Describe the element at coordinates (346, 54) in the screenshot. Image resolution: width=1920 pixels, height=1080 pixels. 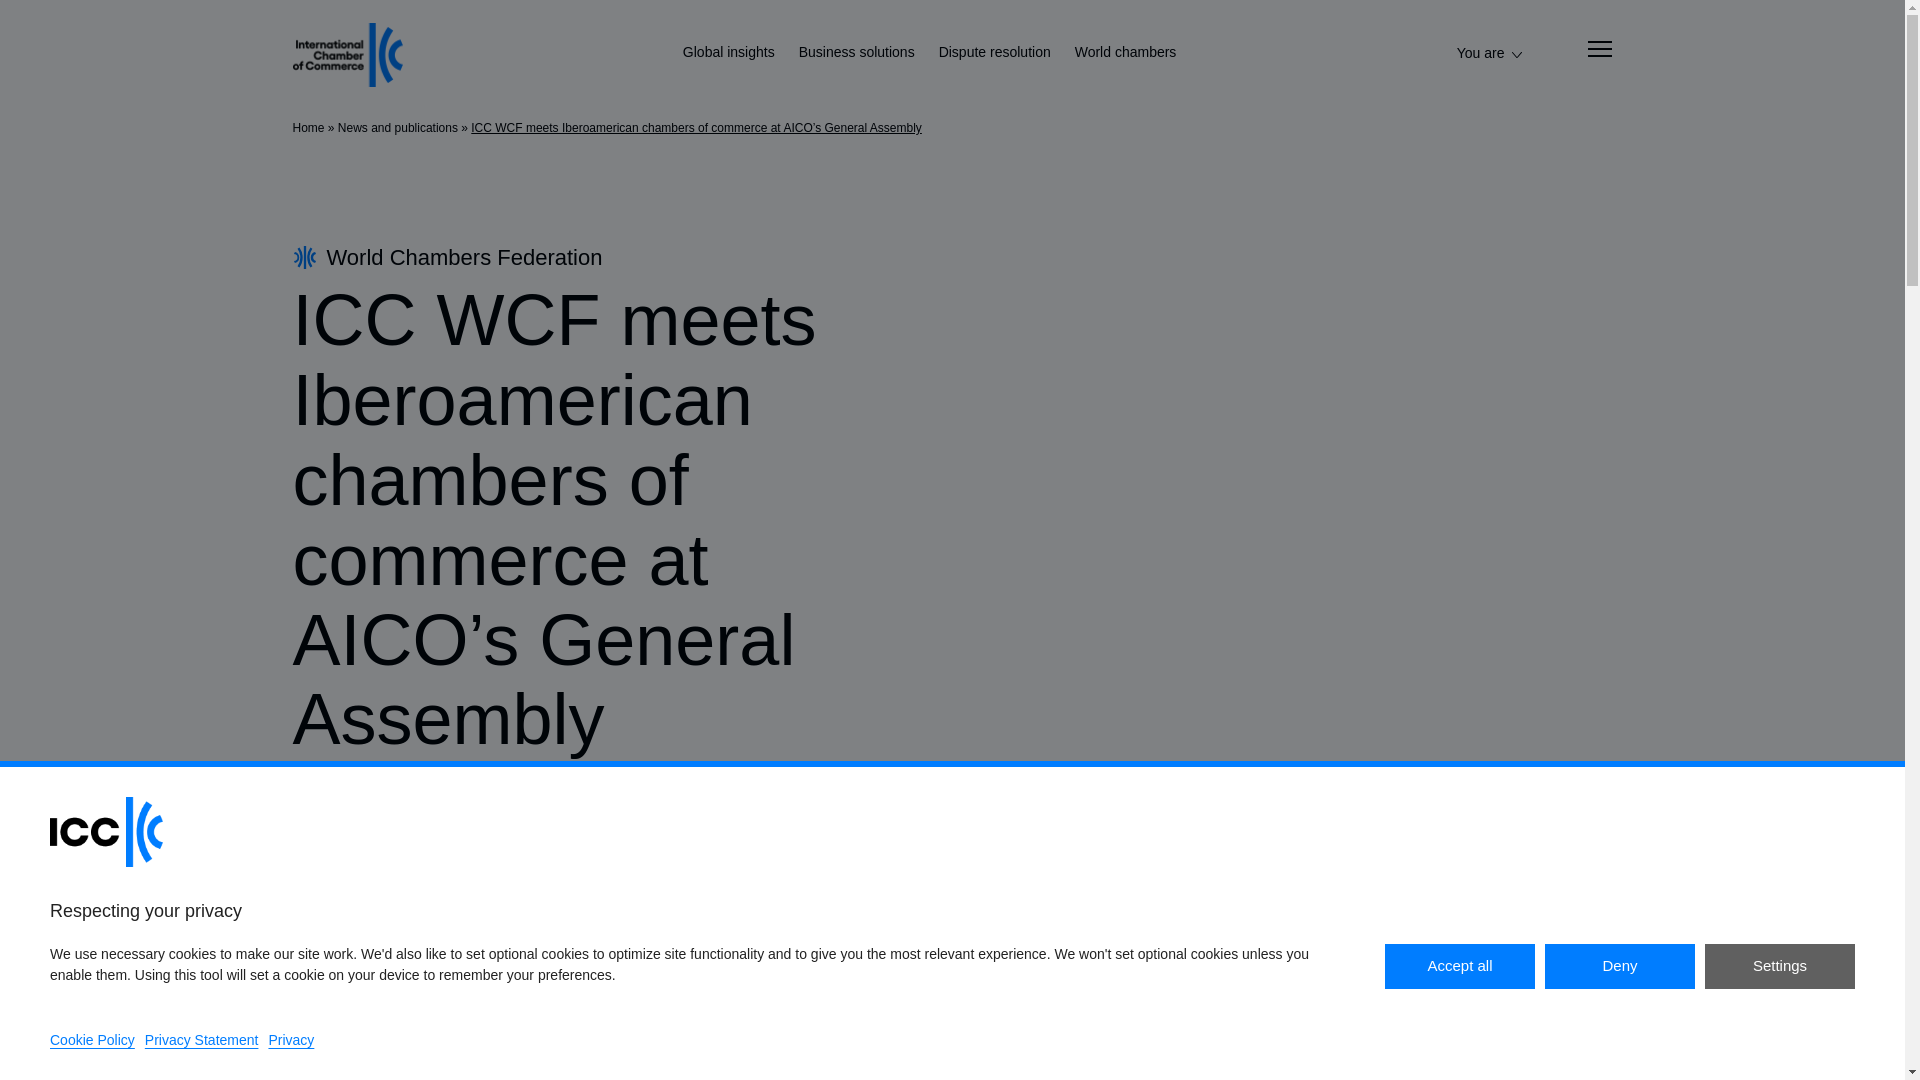
I see `ICC - International Chamber of Commerce` at that location.